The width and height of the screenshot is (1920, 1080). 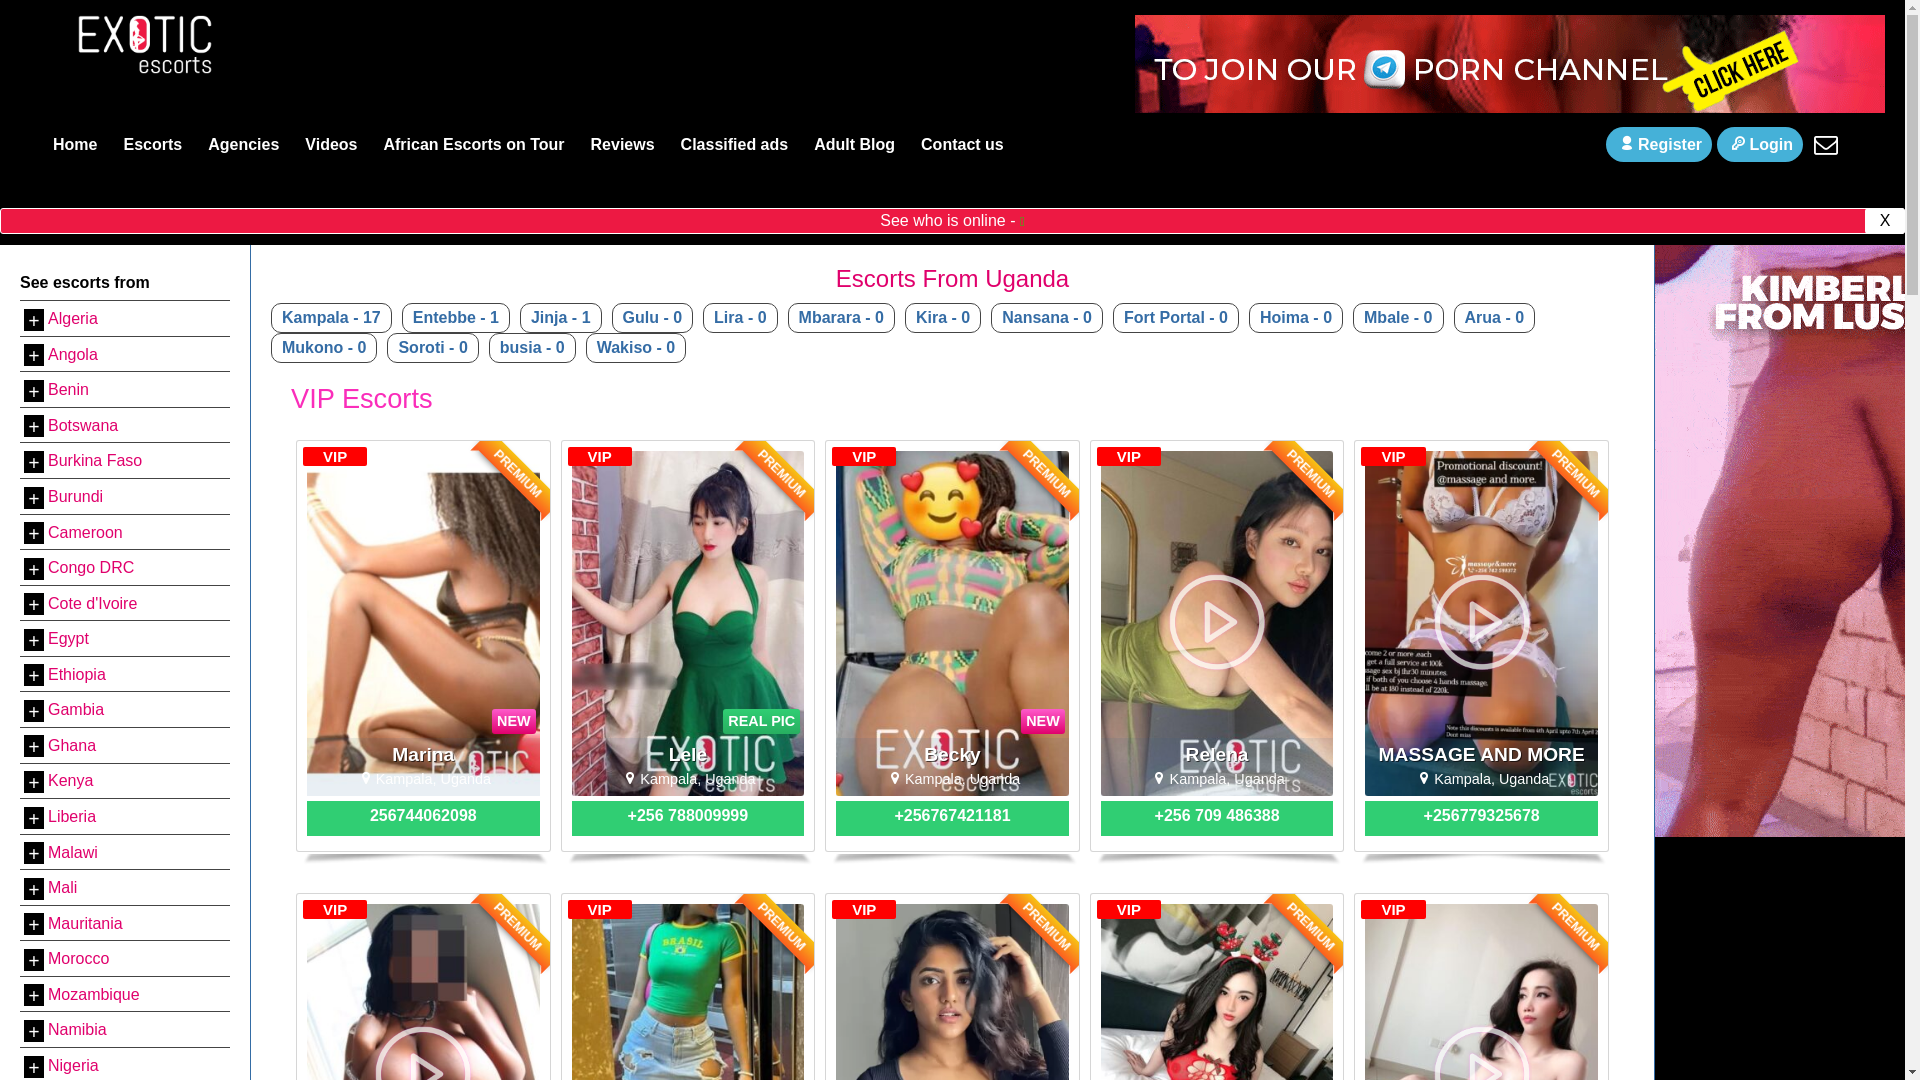 I want to click on Home, so click(x=74, y=144).